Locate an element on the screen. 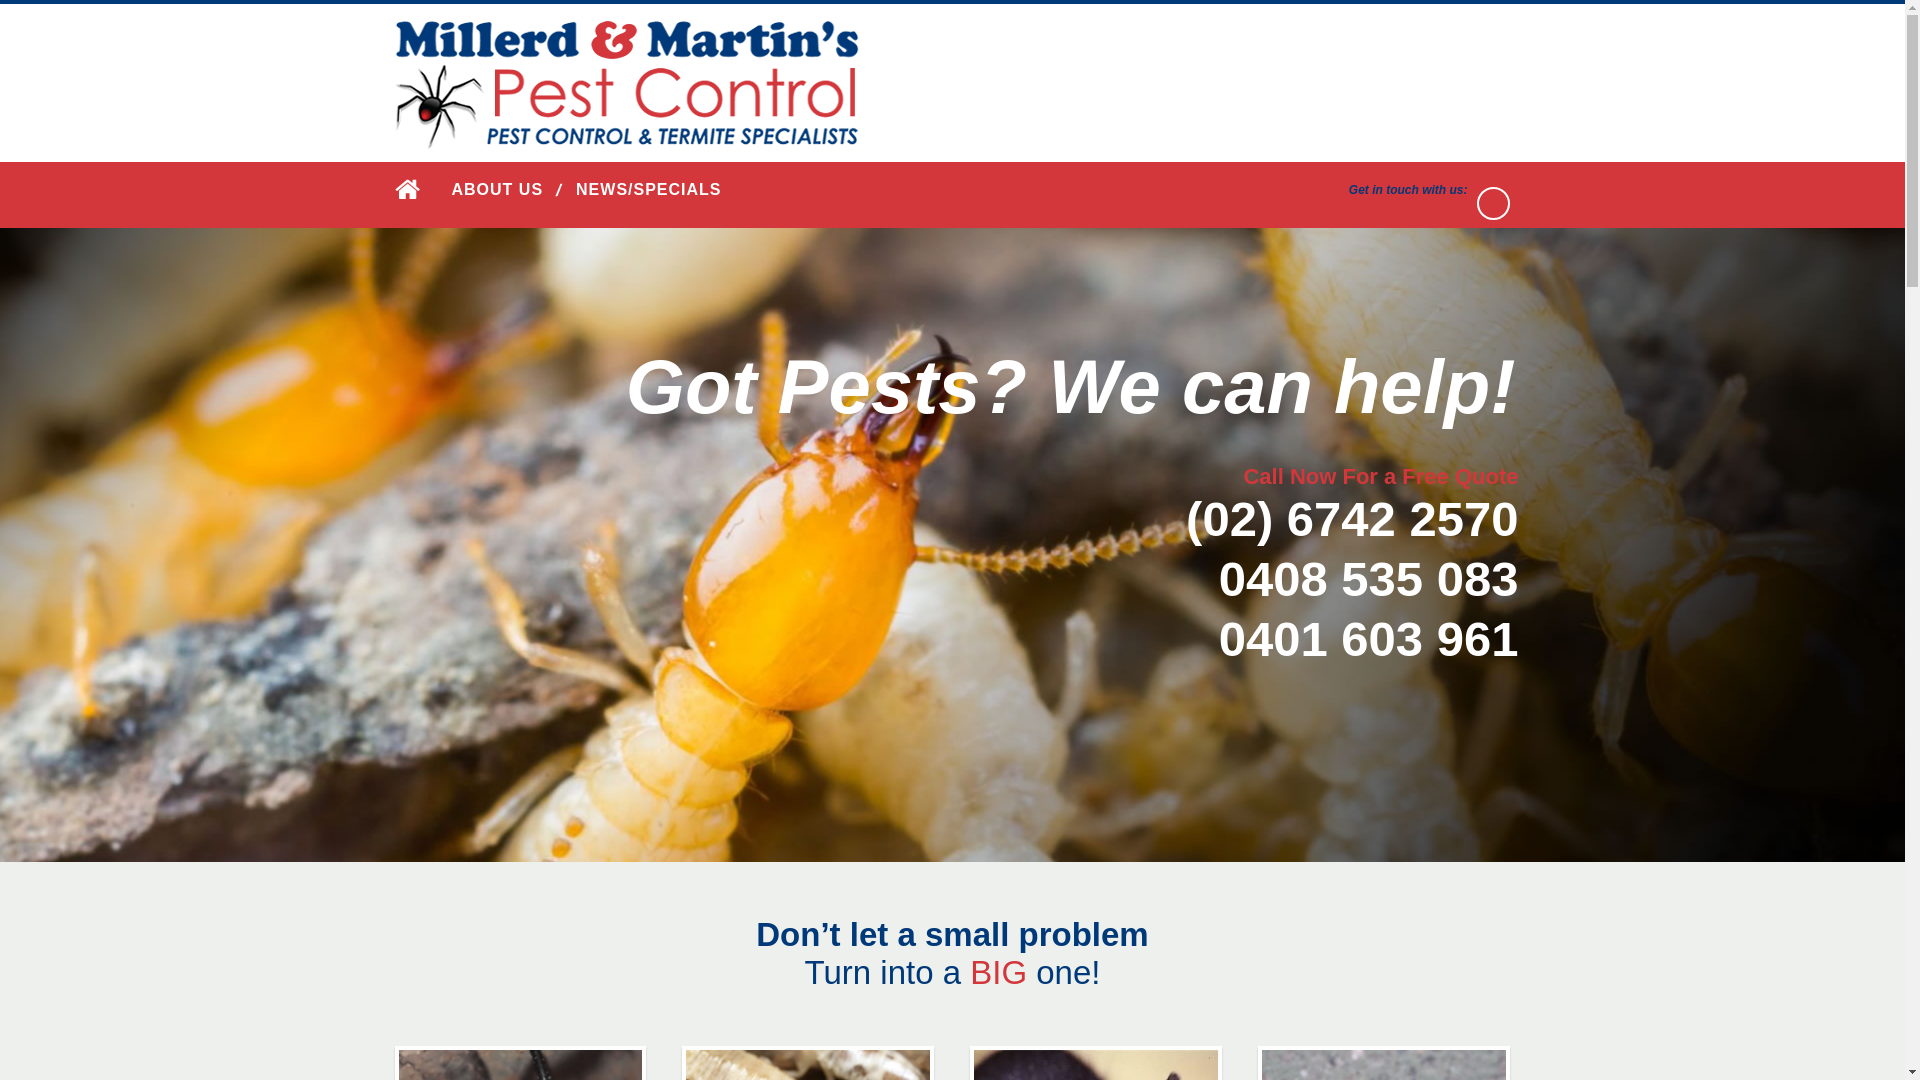 The width and height of the screenshot is (1920, 1080). HOME is located at coordinates (408, 189).